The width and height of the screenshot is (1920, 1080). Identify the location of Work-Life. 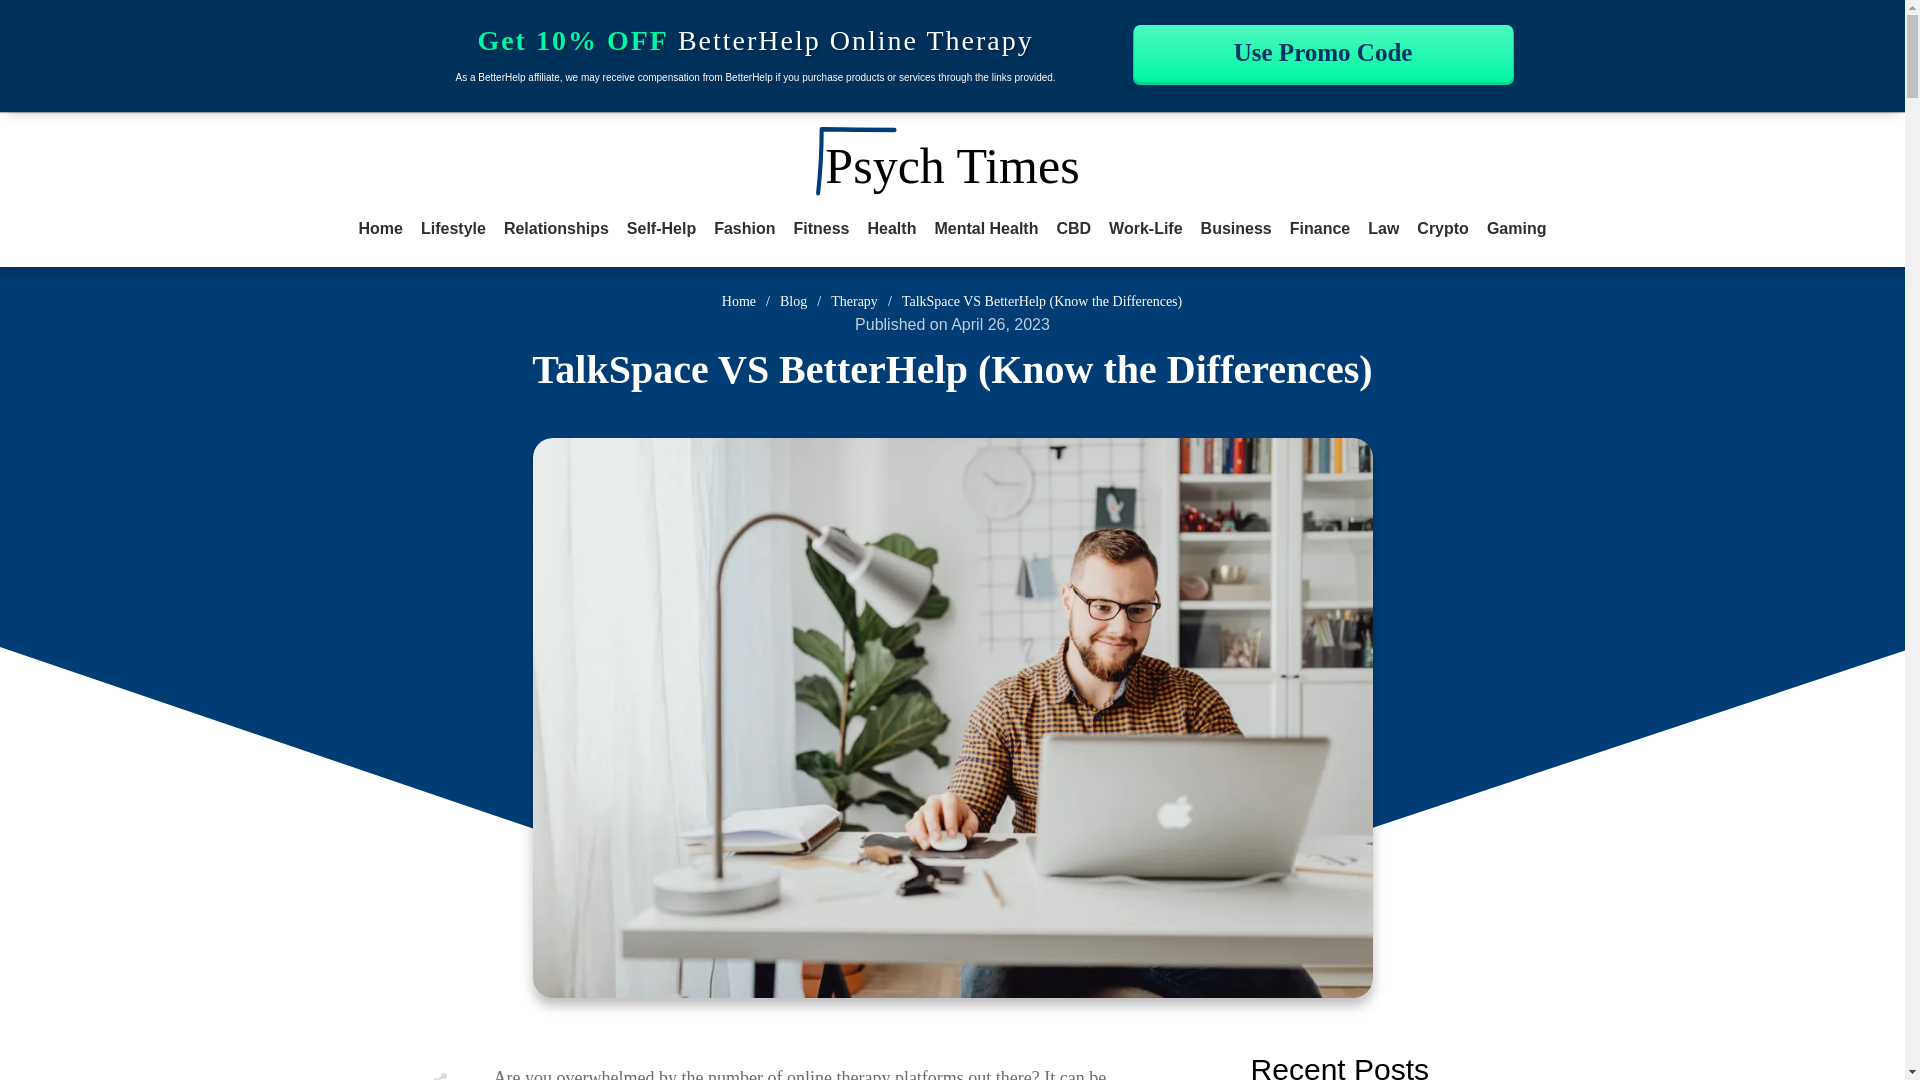
(1146, 228).